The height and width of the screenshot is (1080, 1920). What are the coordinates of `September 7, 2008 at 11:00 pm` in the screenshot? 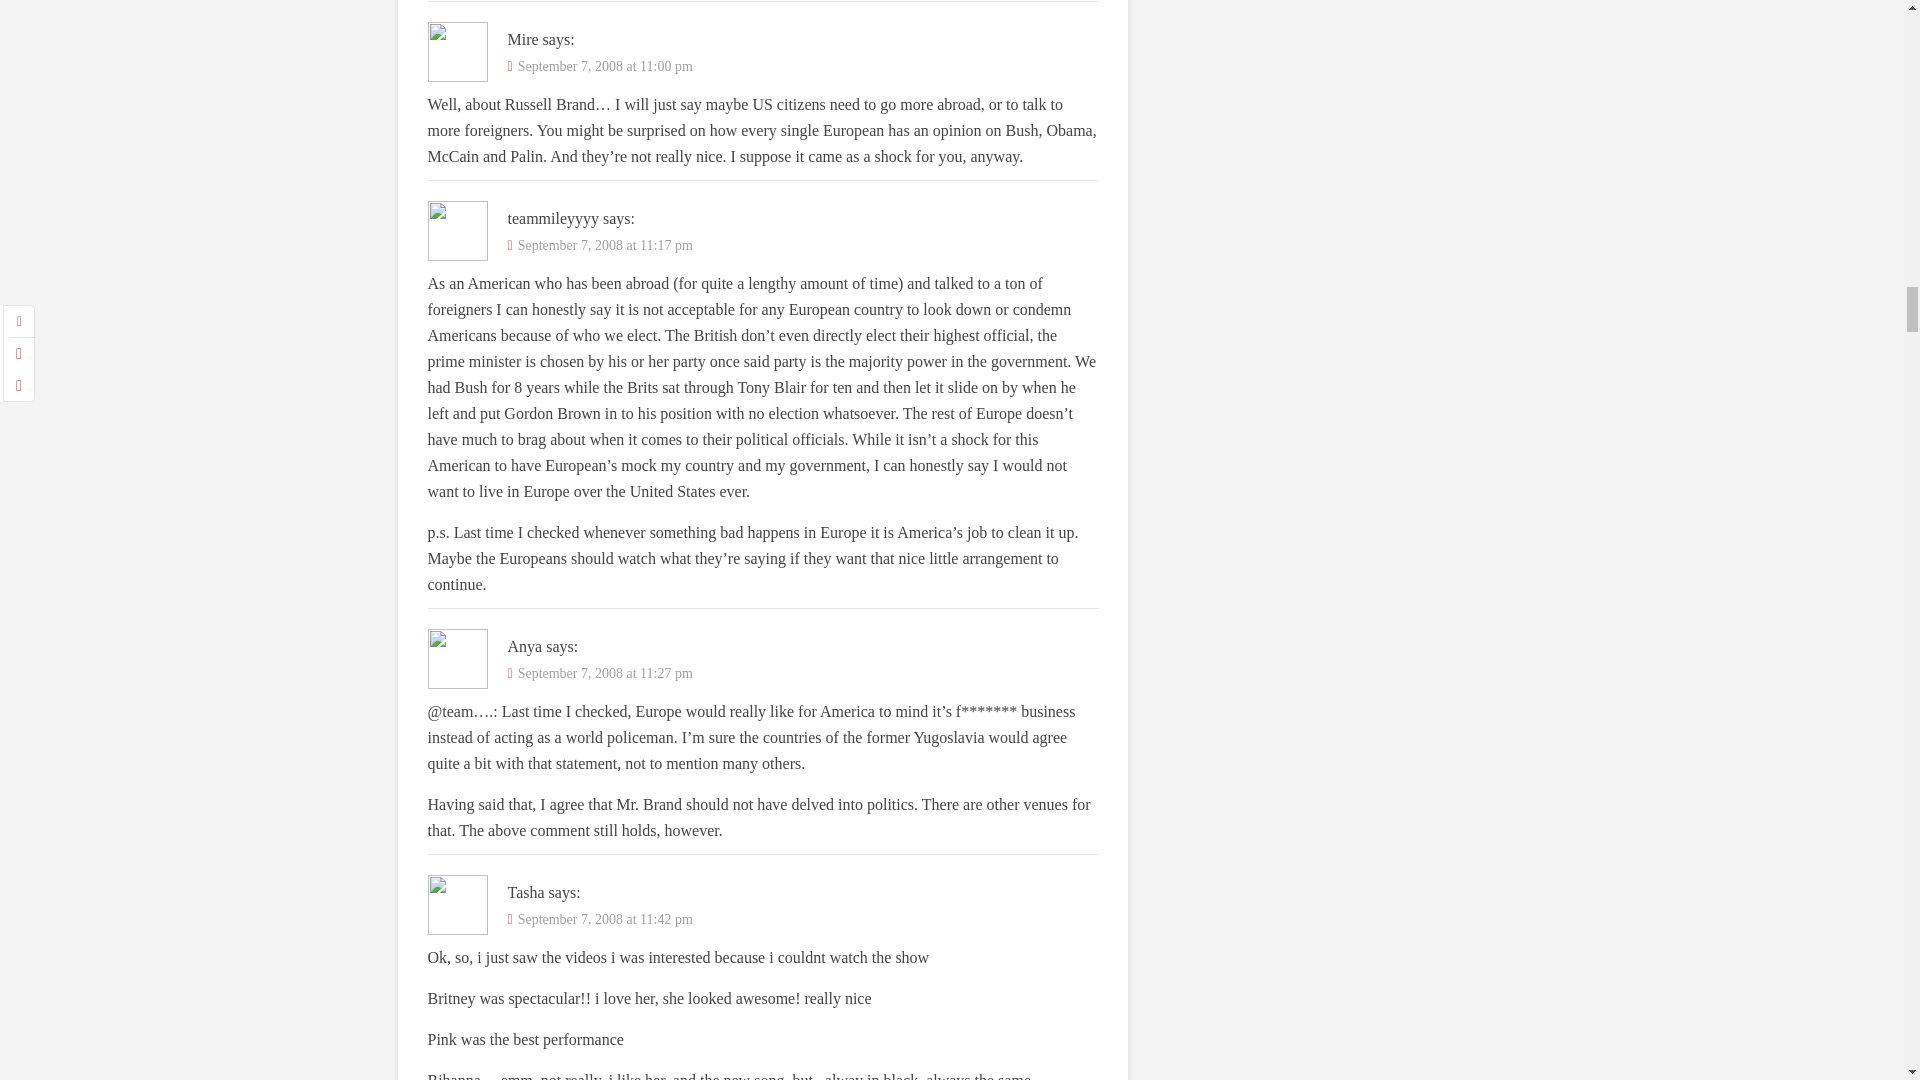 It's located at (606, 66).